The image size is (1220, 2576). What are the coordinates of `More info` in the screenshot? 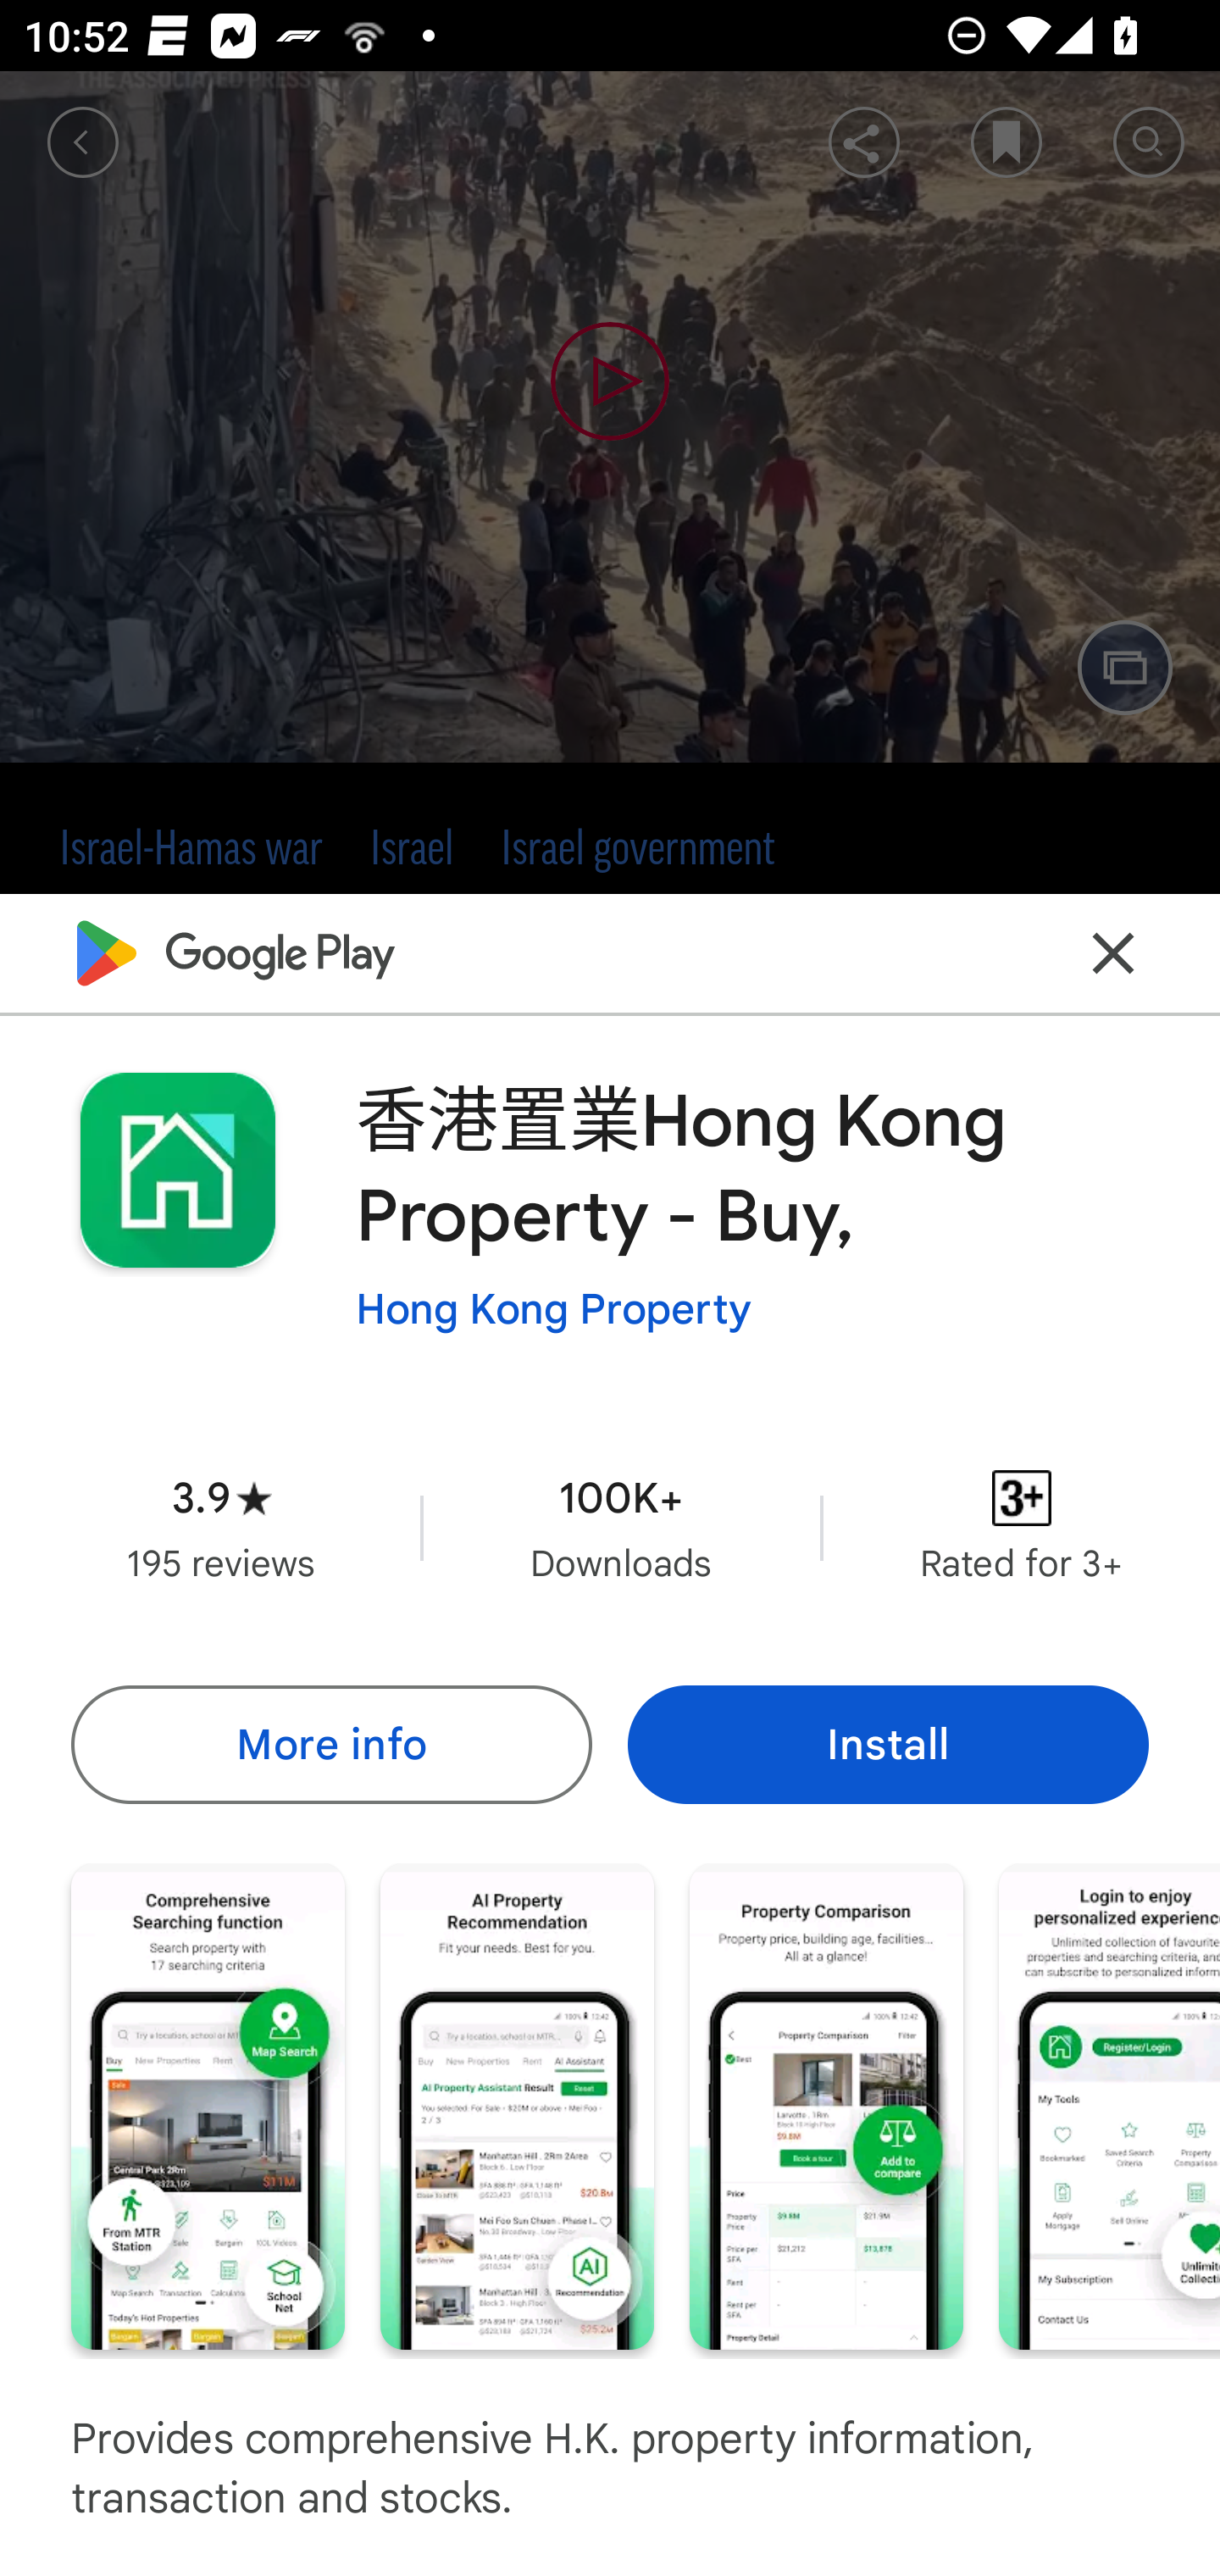 It's located at (330, 1744).